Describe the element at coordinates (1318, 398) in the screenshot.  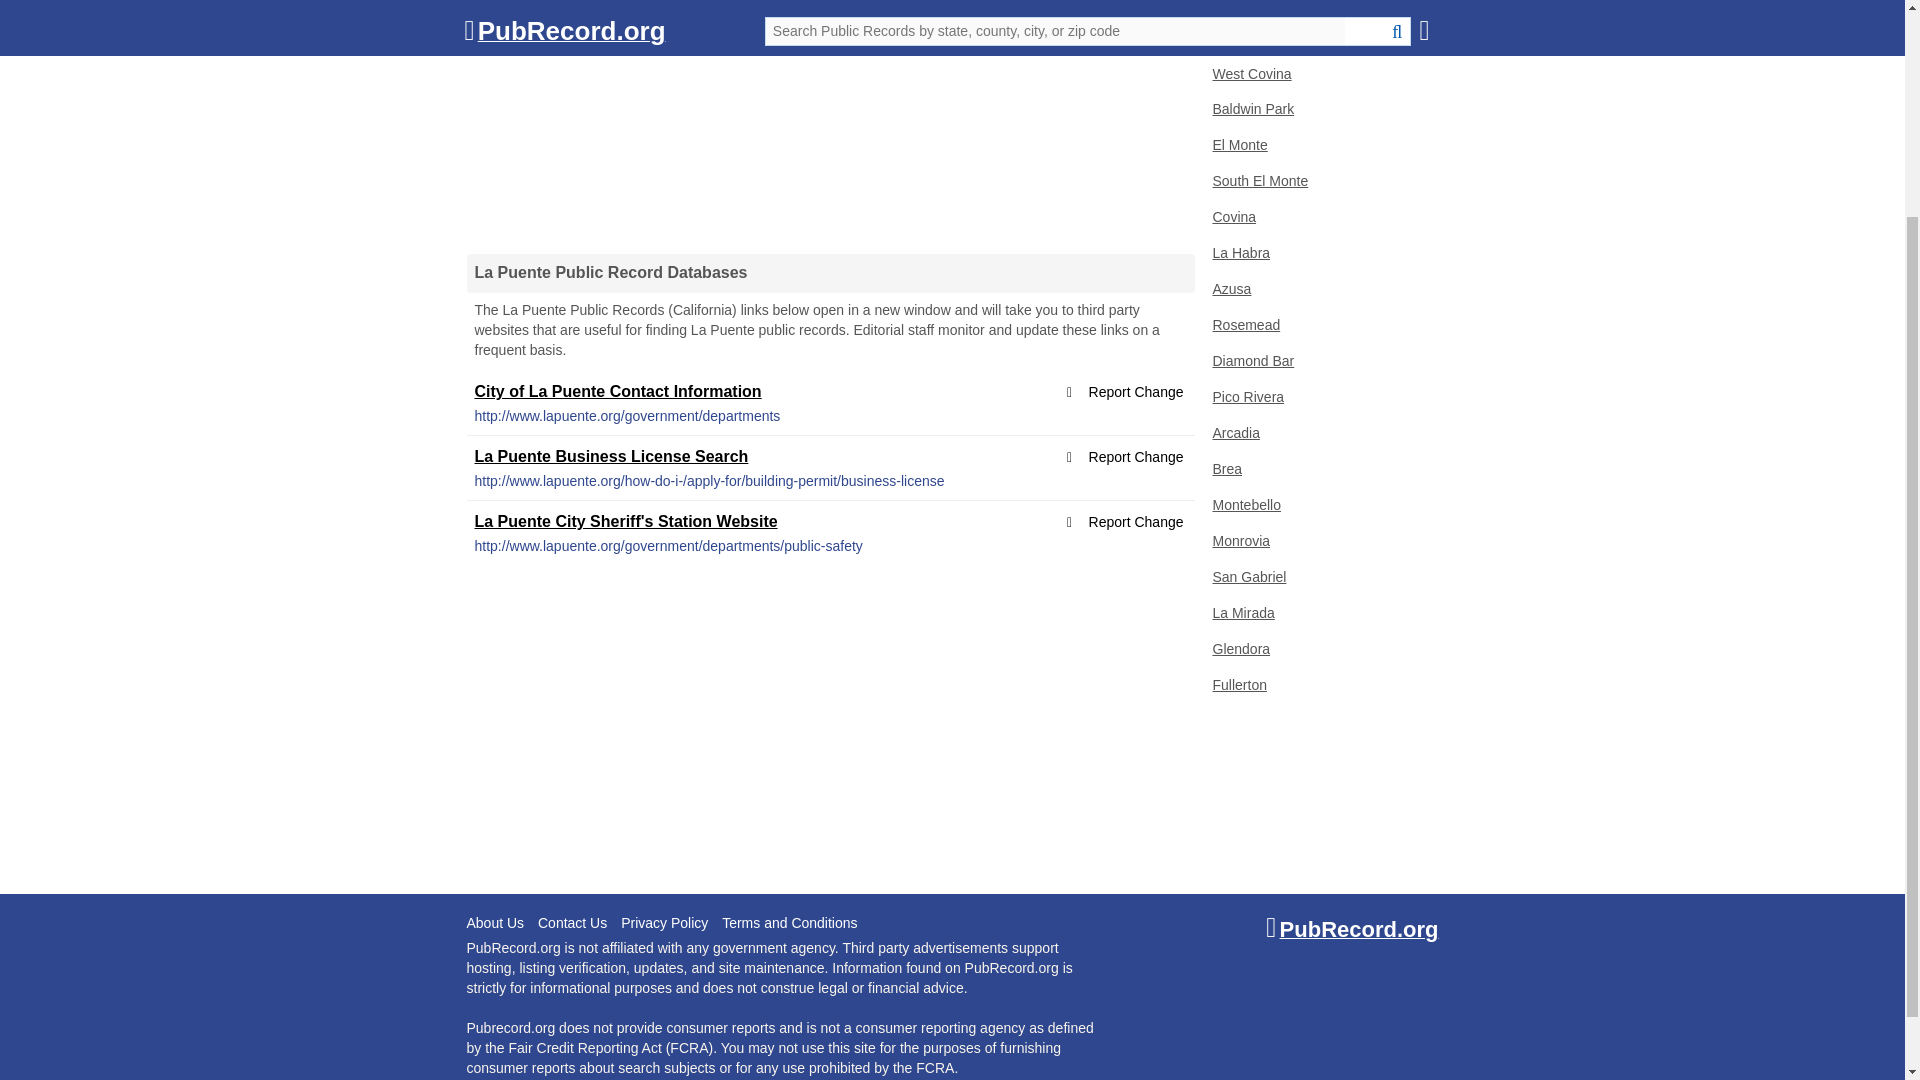
I see `Pico Rivera` at that location.